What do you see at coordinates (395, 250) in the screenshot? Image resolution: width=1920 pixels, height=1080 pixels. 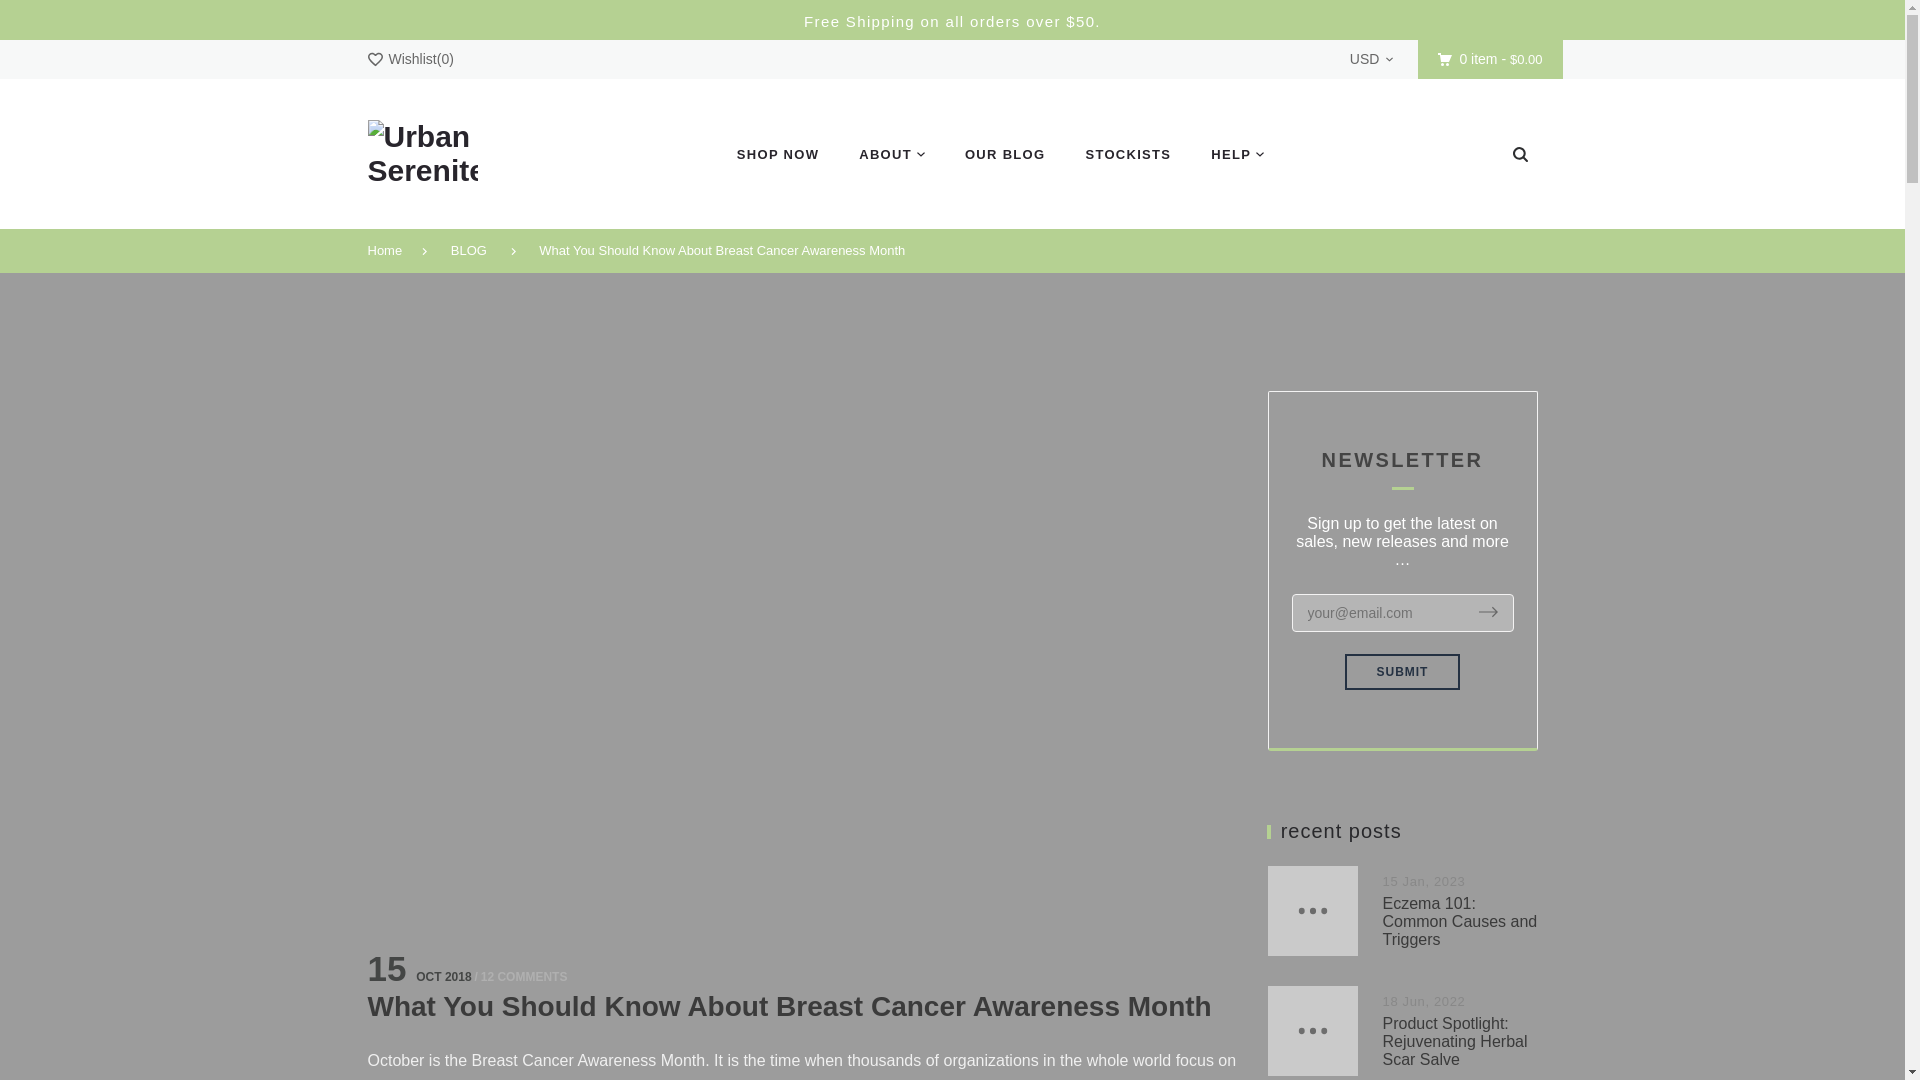 I see `Home` at bounding box center [395, 250].